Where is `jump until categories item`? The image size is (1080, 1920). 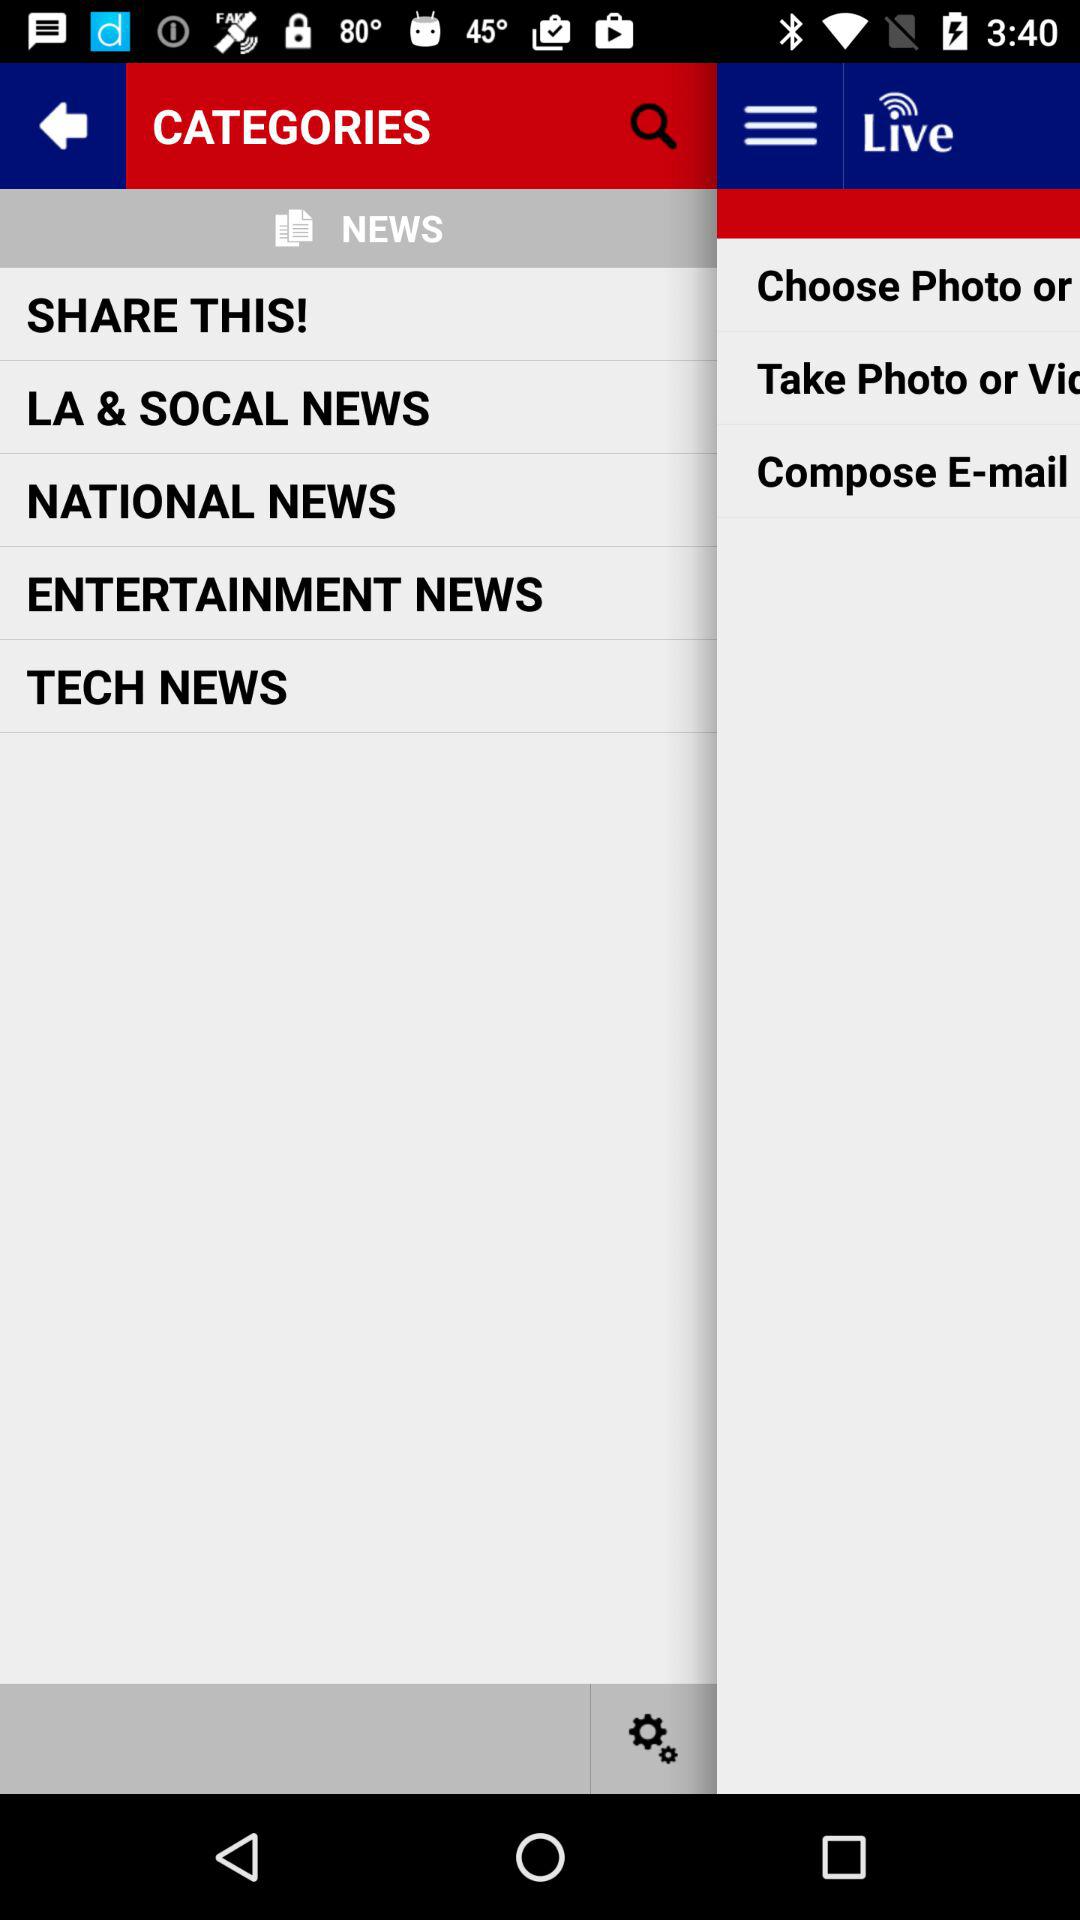 jump until categories item is located at coordinates (421, 125).